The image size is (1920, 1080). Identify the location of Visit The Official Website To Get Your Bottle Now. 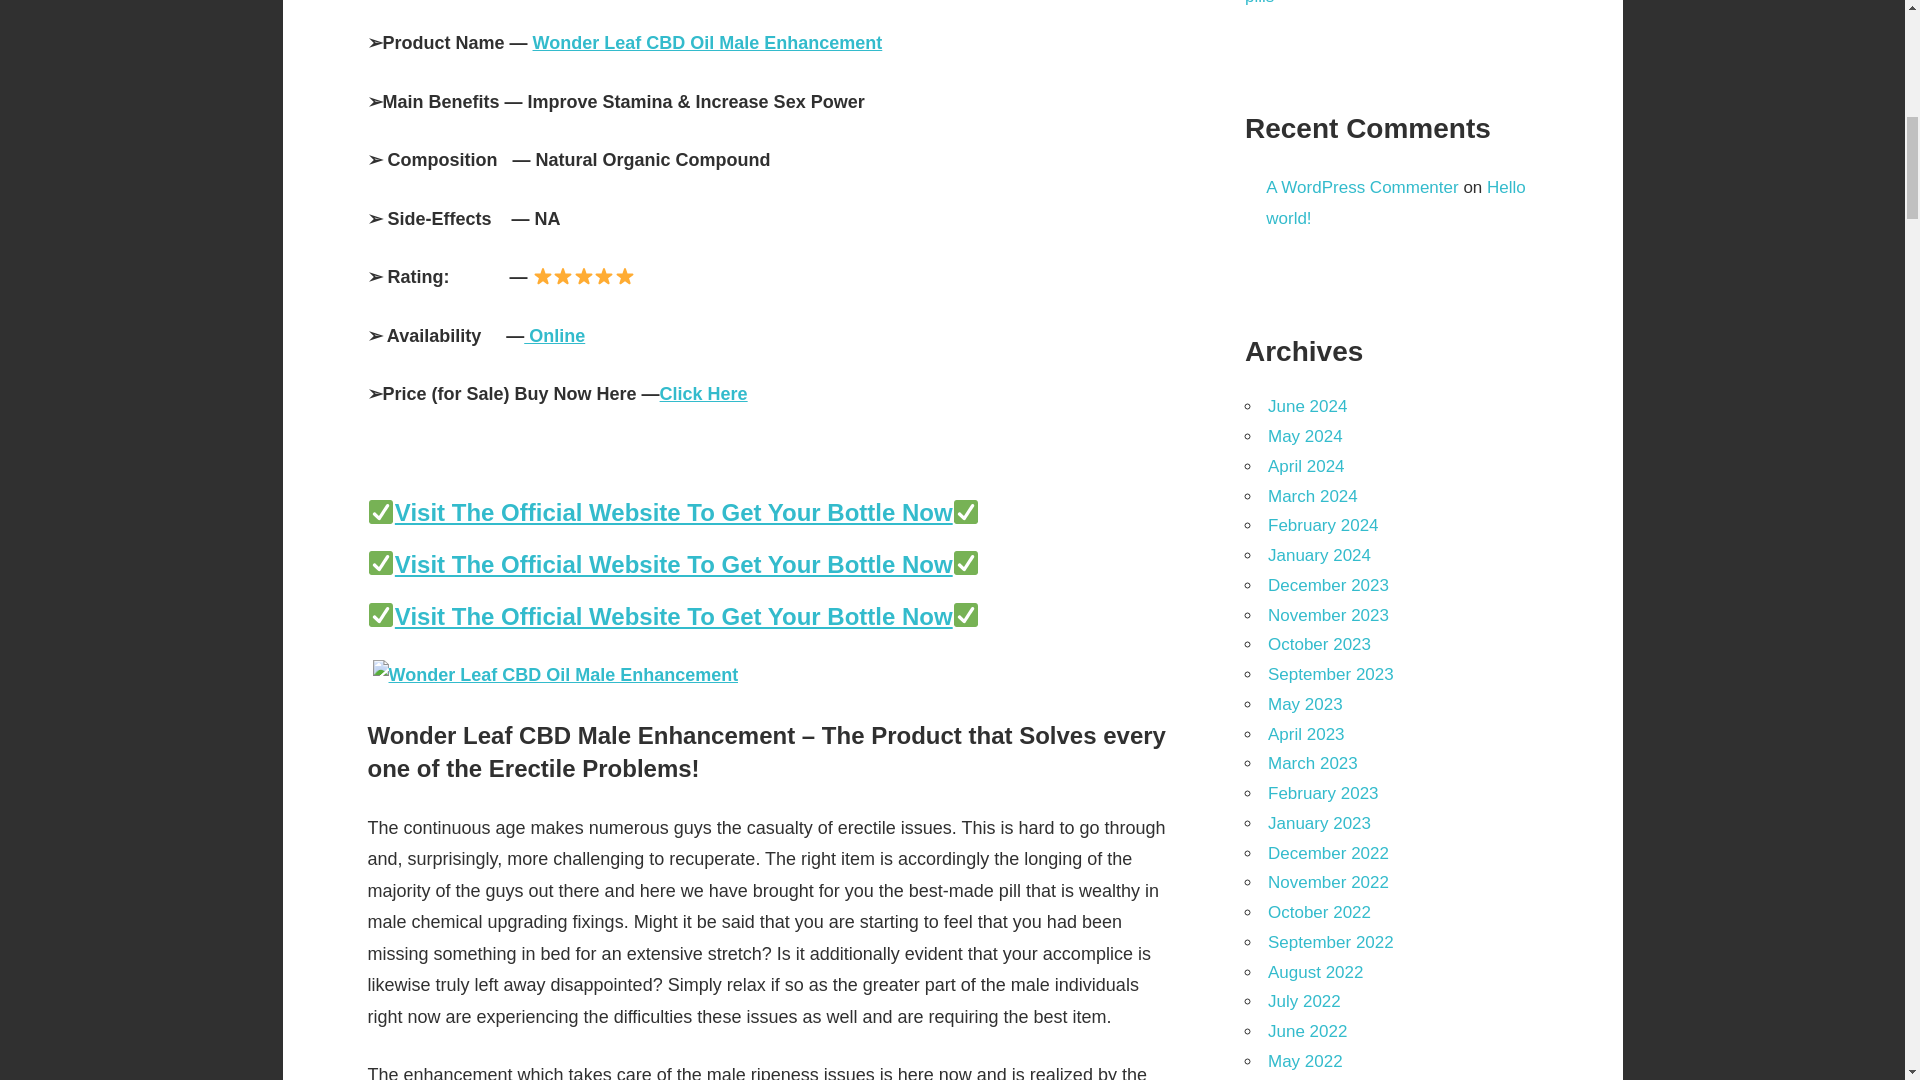
(674, 564).